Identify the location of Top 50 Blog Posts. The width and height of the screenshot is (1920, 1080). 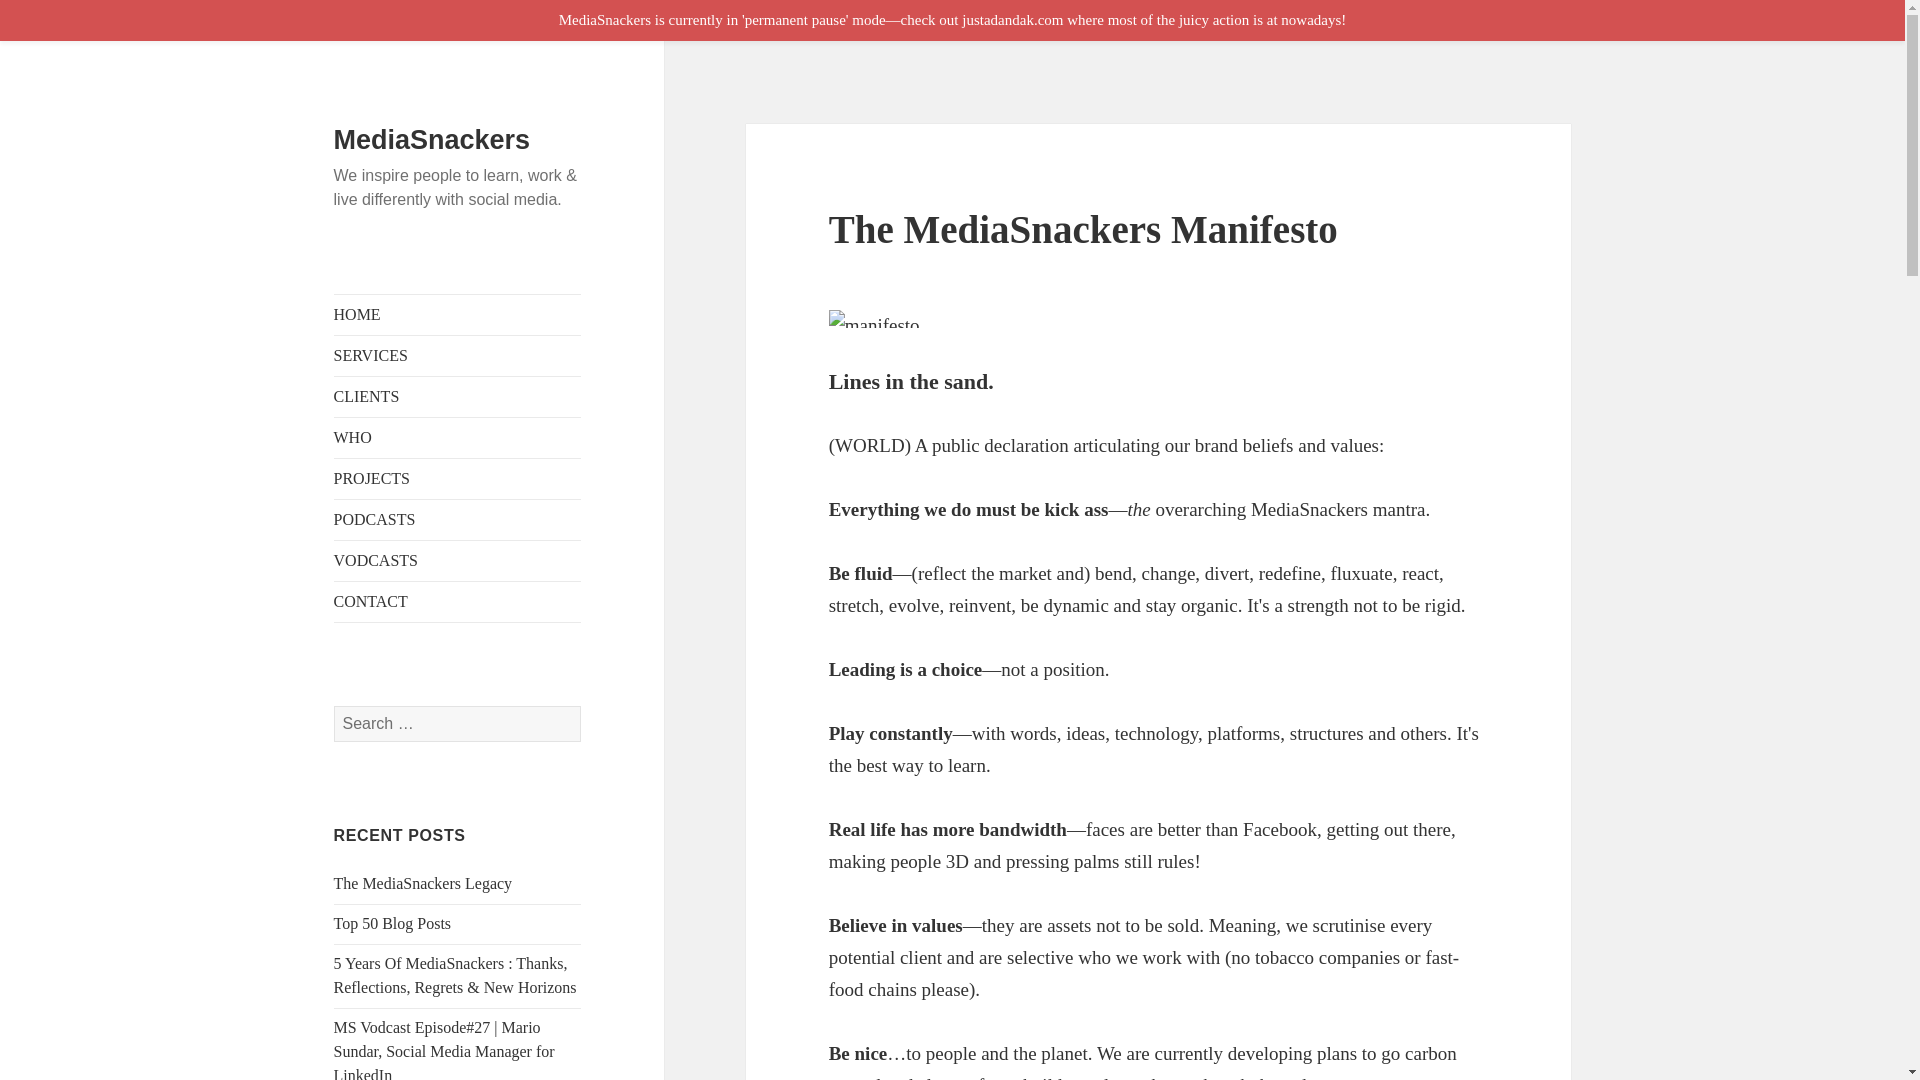
(392, 923).